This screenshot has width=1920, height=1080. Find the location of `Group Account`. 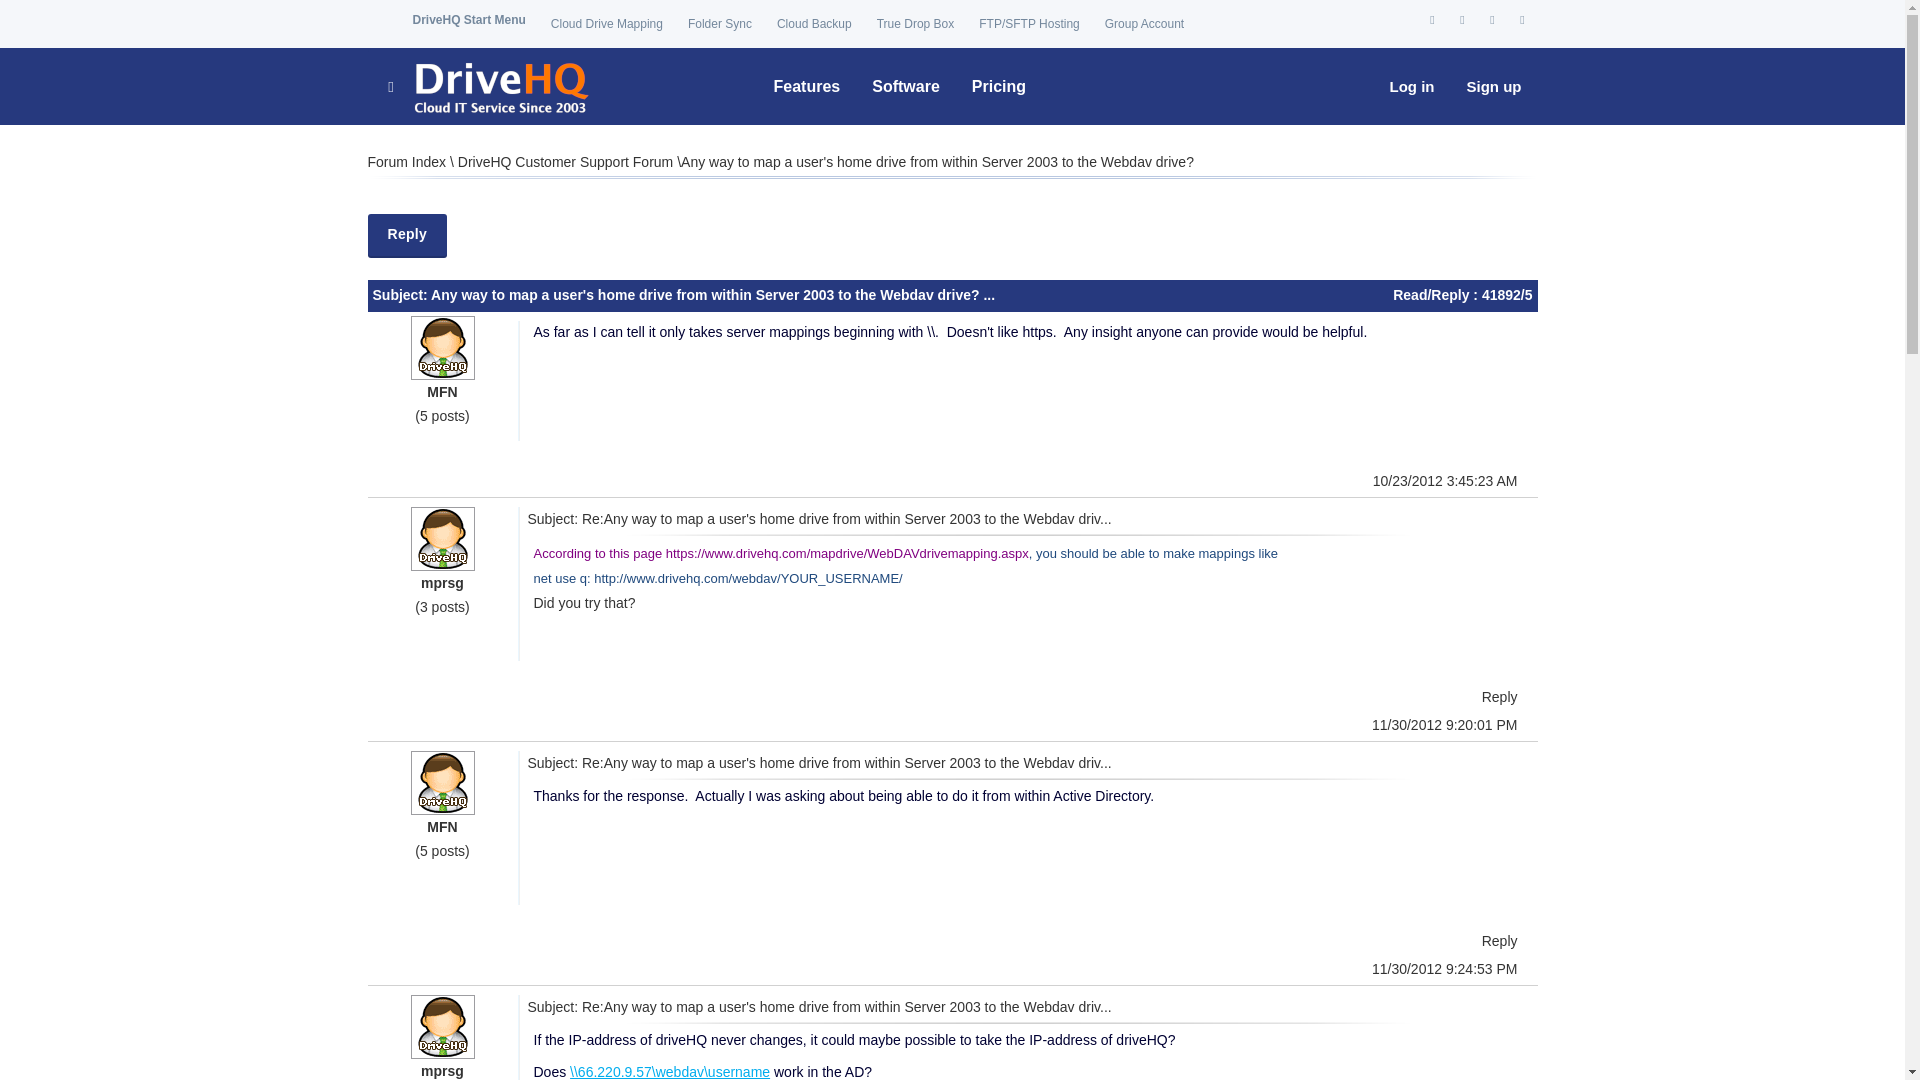

Group Account is located at coordinates (1144, 24).